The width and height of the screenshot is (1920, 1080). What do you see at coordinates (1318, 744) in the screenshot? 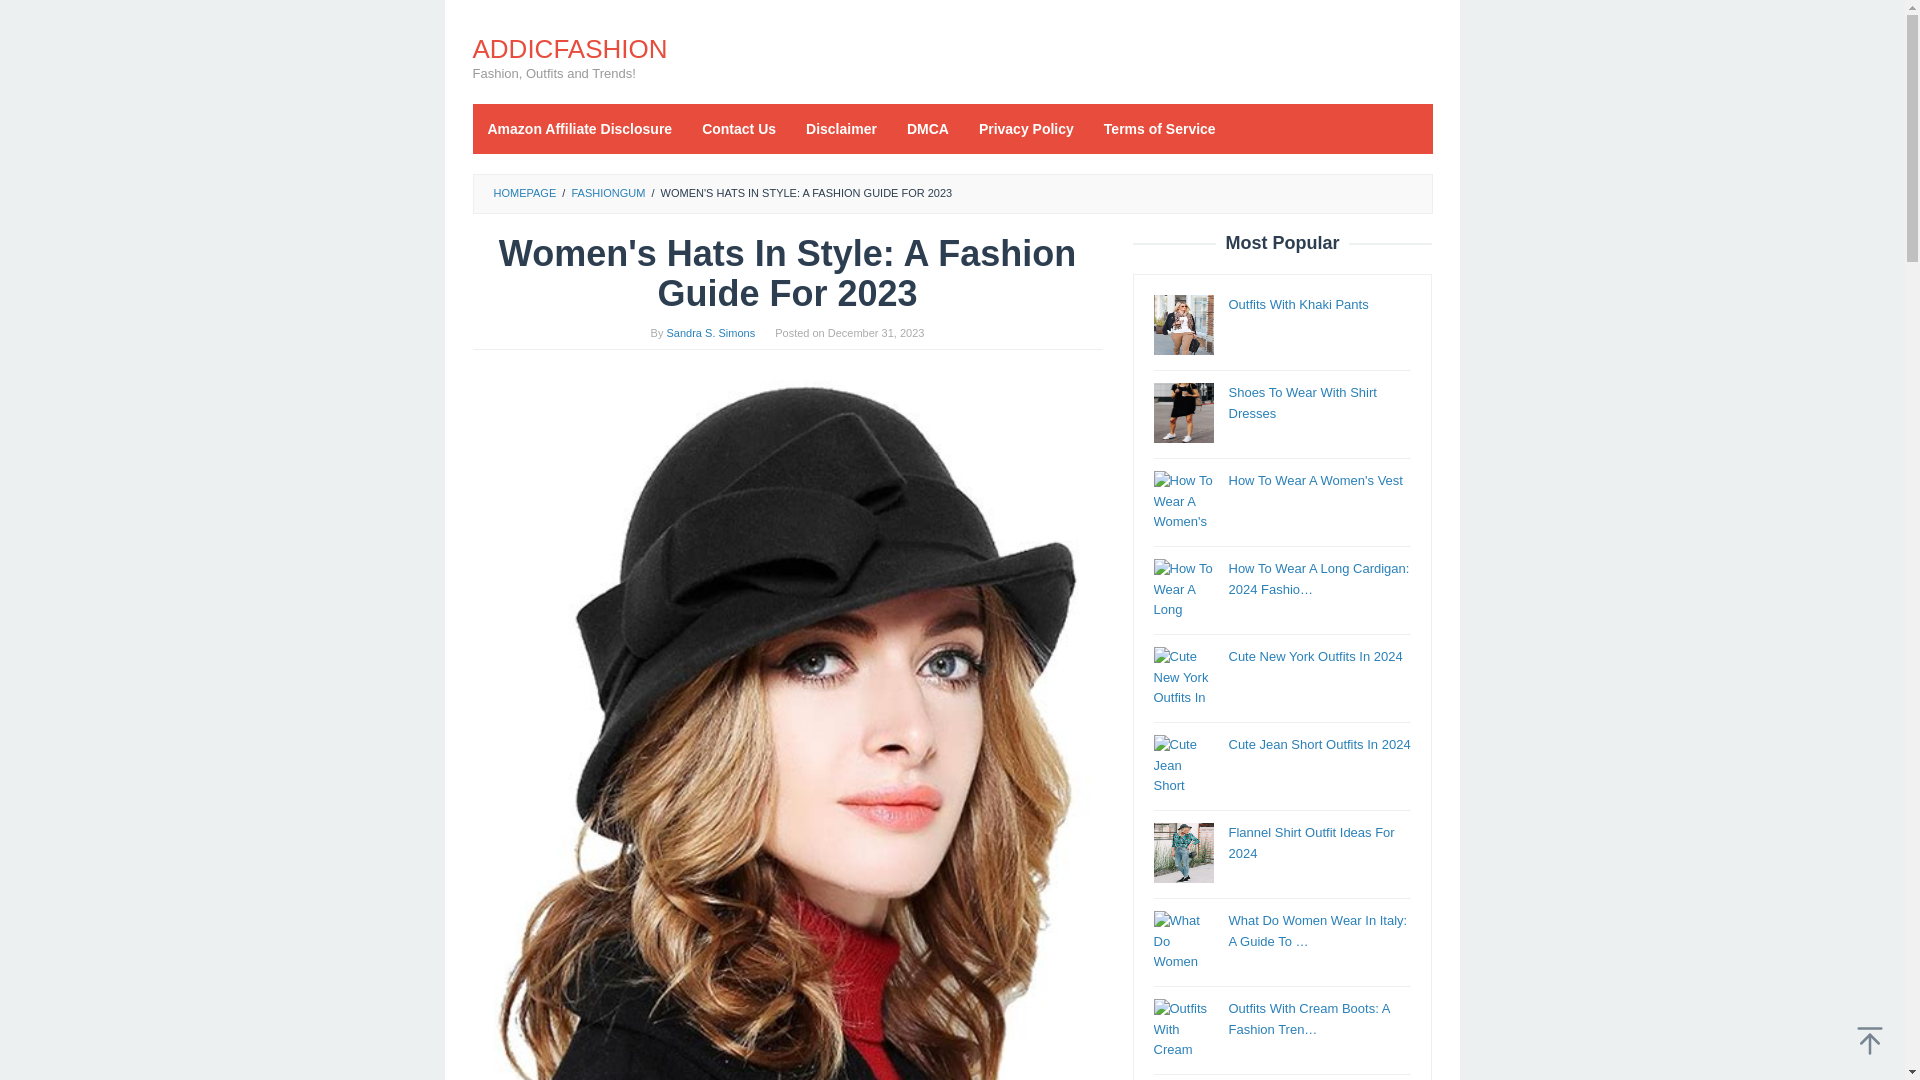
I see `Cute Jean Short Outfits In 2024` at bounding box center [1318, 744].